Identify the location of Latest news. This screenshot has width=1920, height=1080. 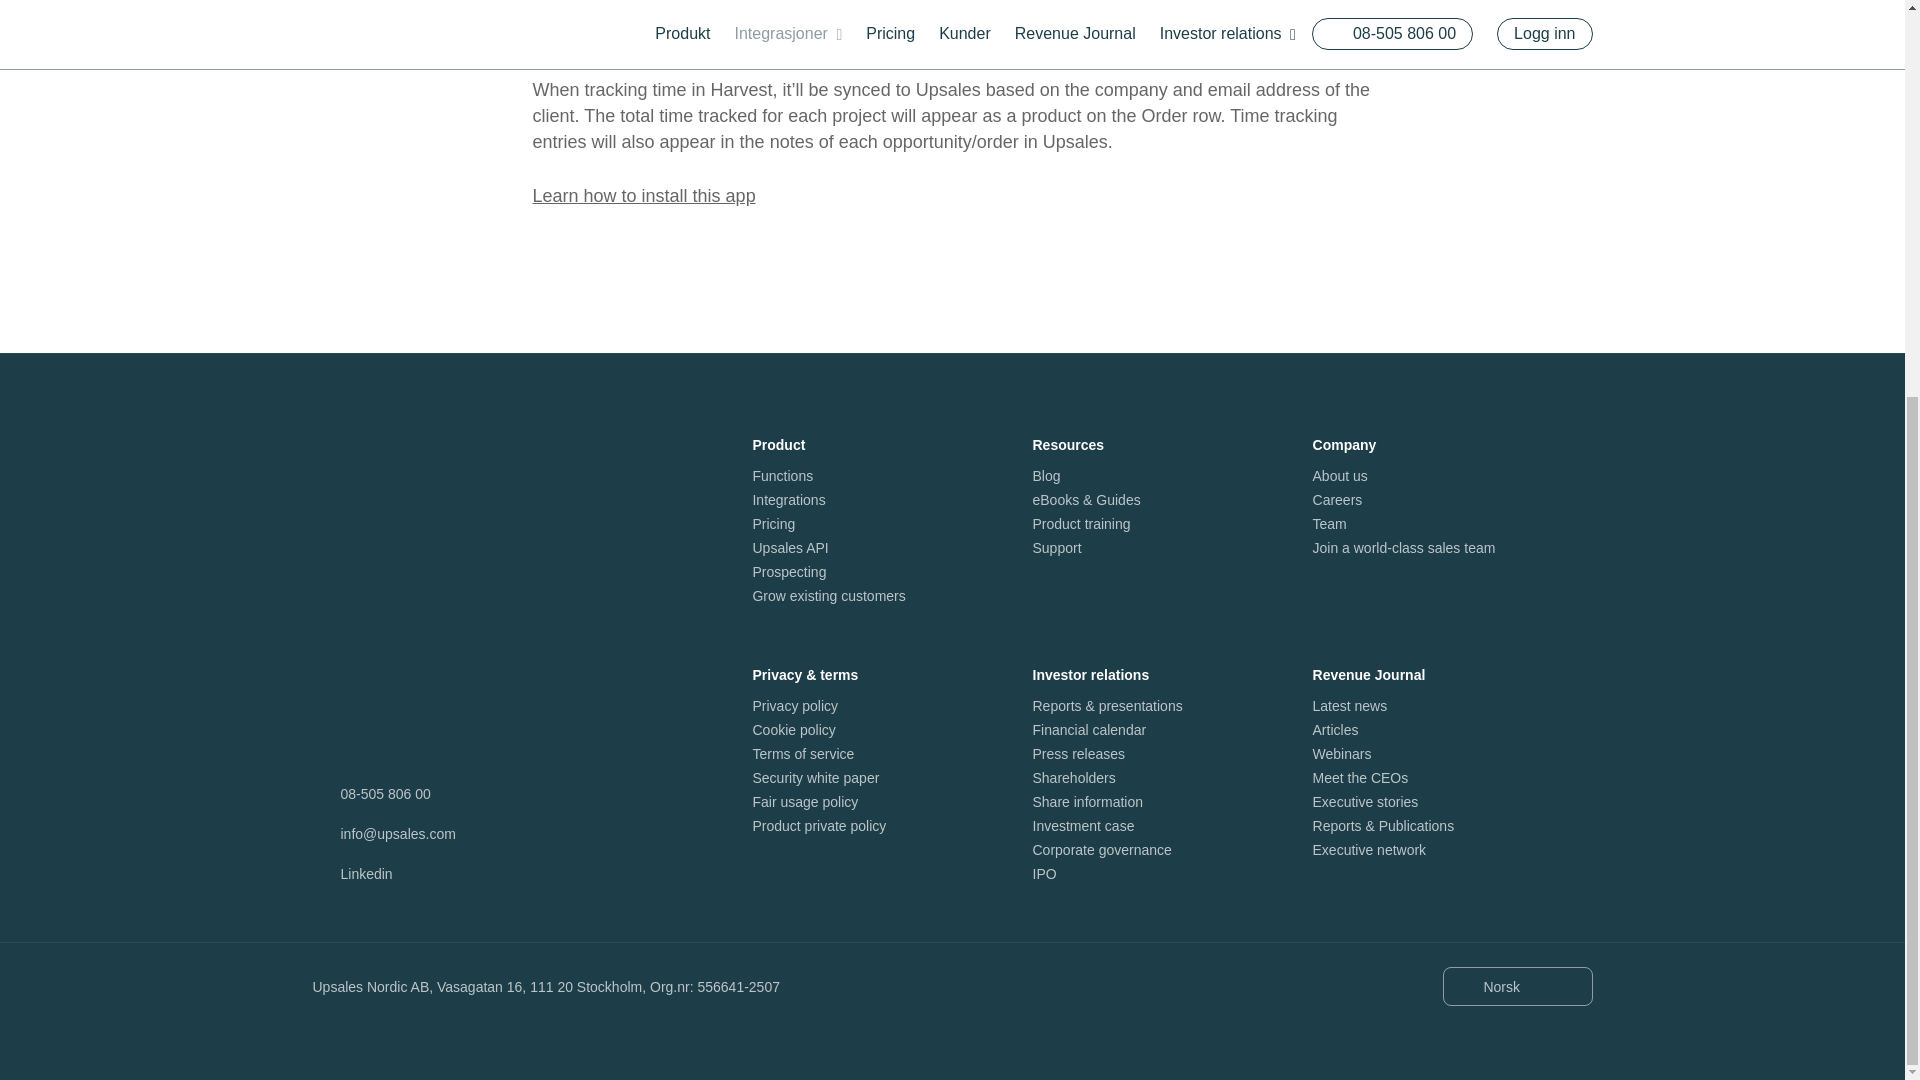
(1350, 705).